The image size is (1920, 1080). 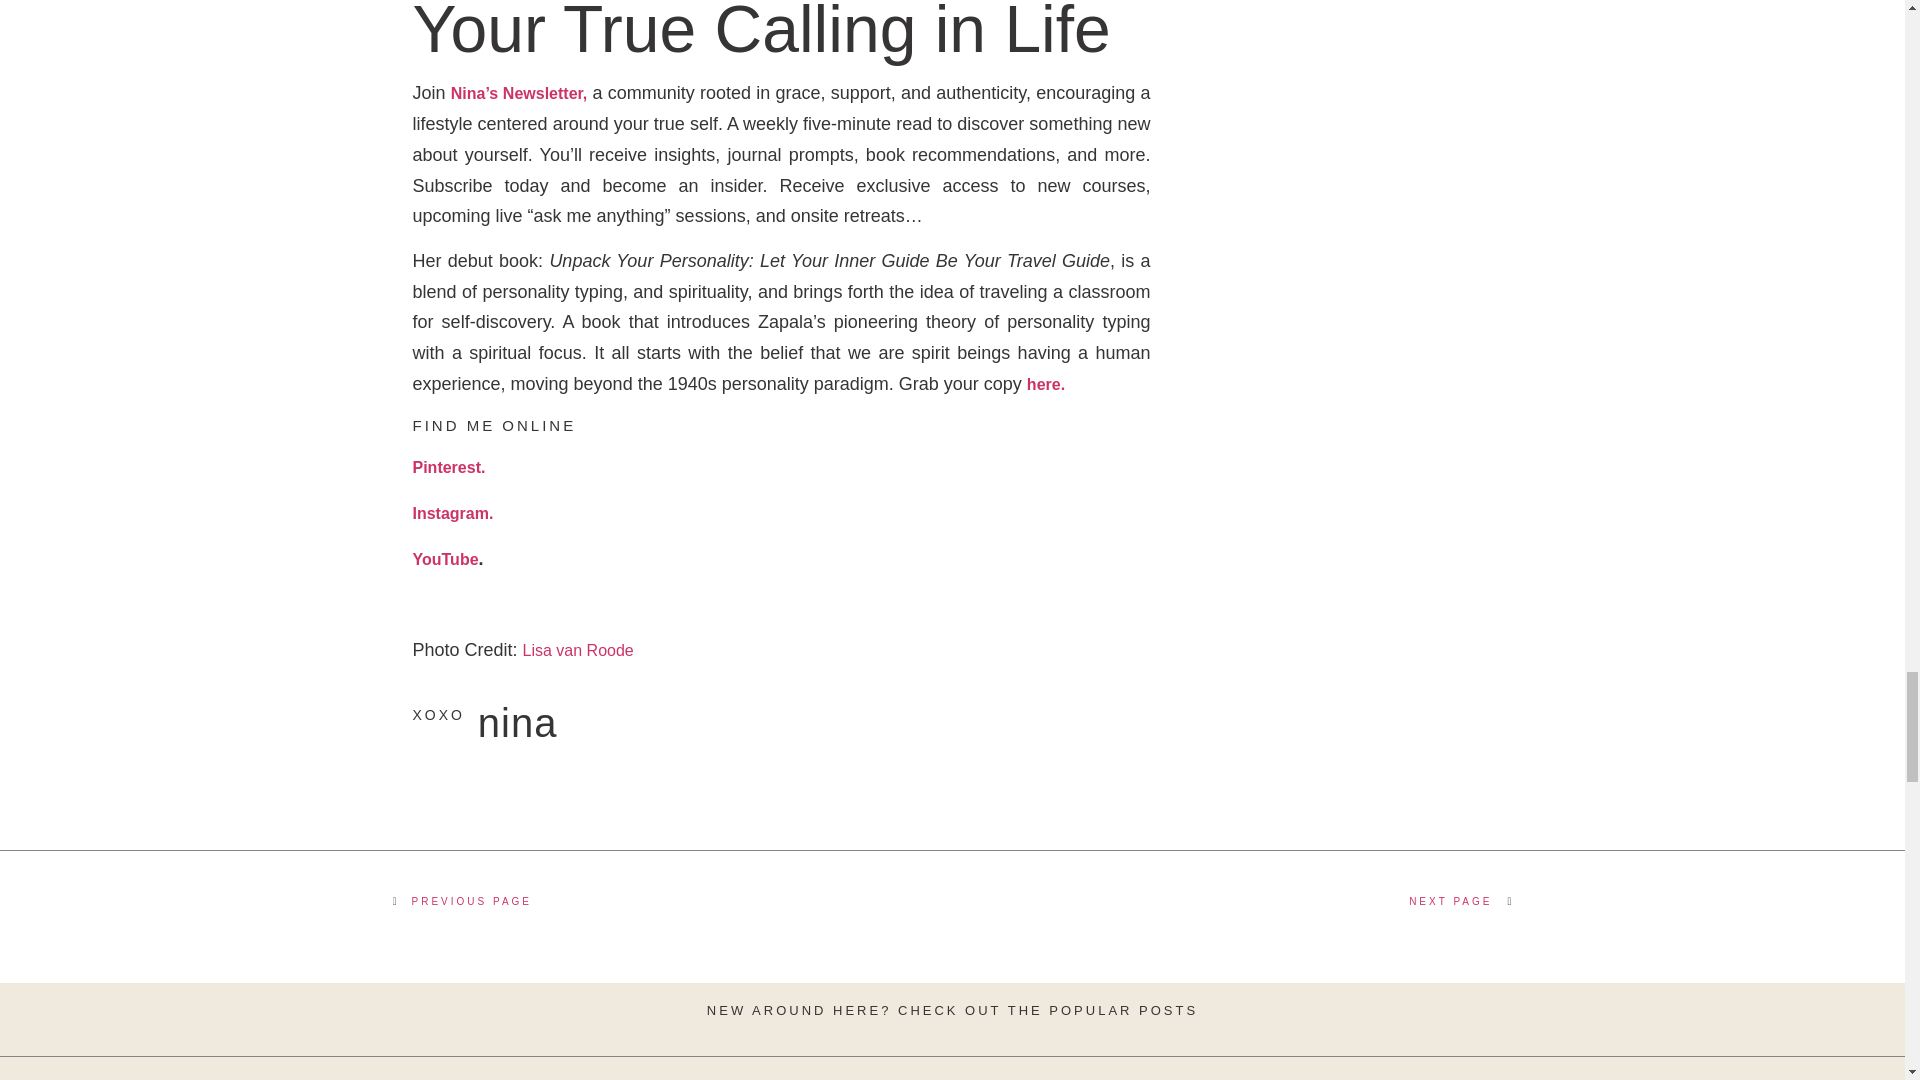 I want to click on here., so click(x=1046, y=384).